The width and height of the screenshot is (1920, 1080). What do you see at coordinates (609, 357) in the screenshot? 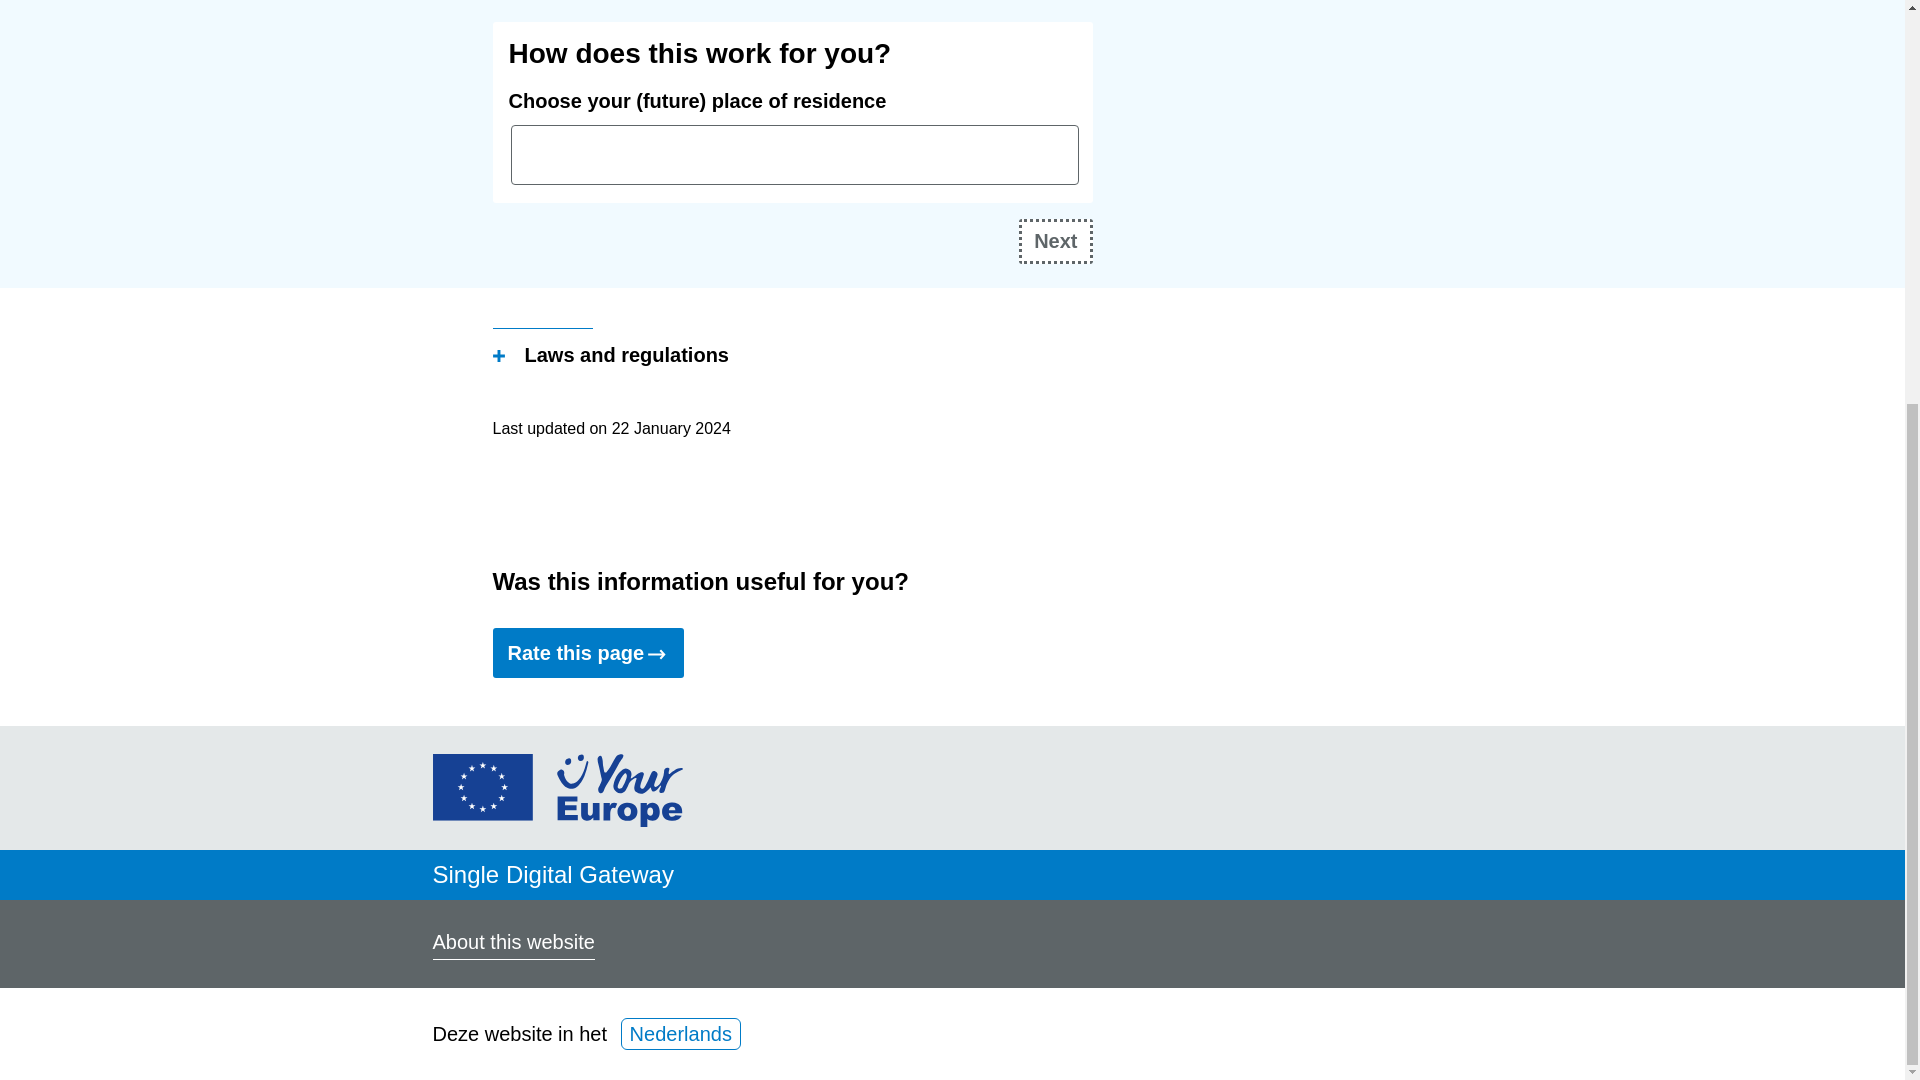
I see `Laws and regulations` at bounding box center [609, 357].